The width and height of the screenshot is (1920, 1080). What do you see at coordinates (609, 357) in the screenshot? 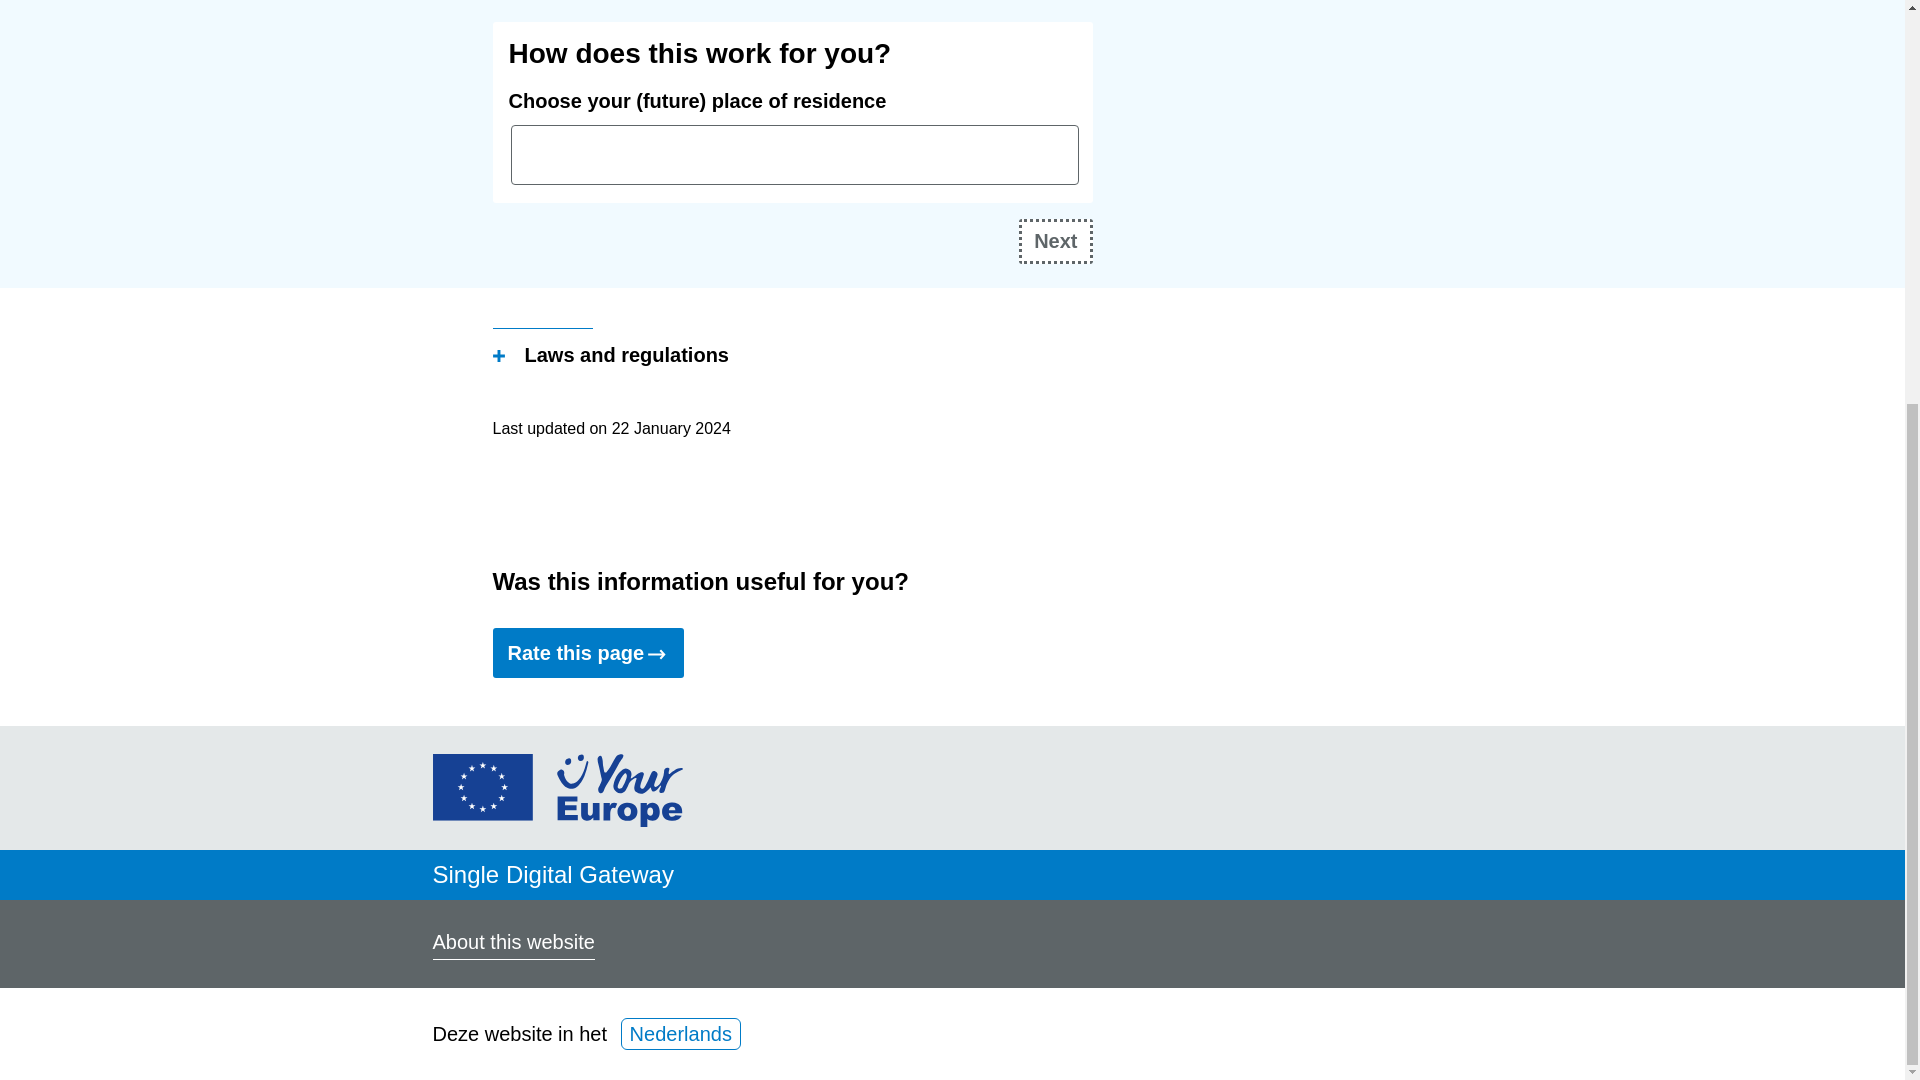
I see `Laws and regulations` at bounding box center [609, 357].